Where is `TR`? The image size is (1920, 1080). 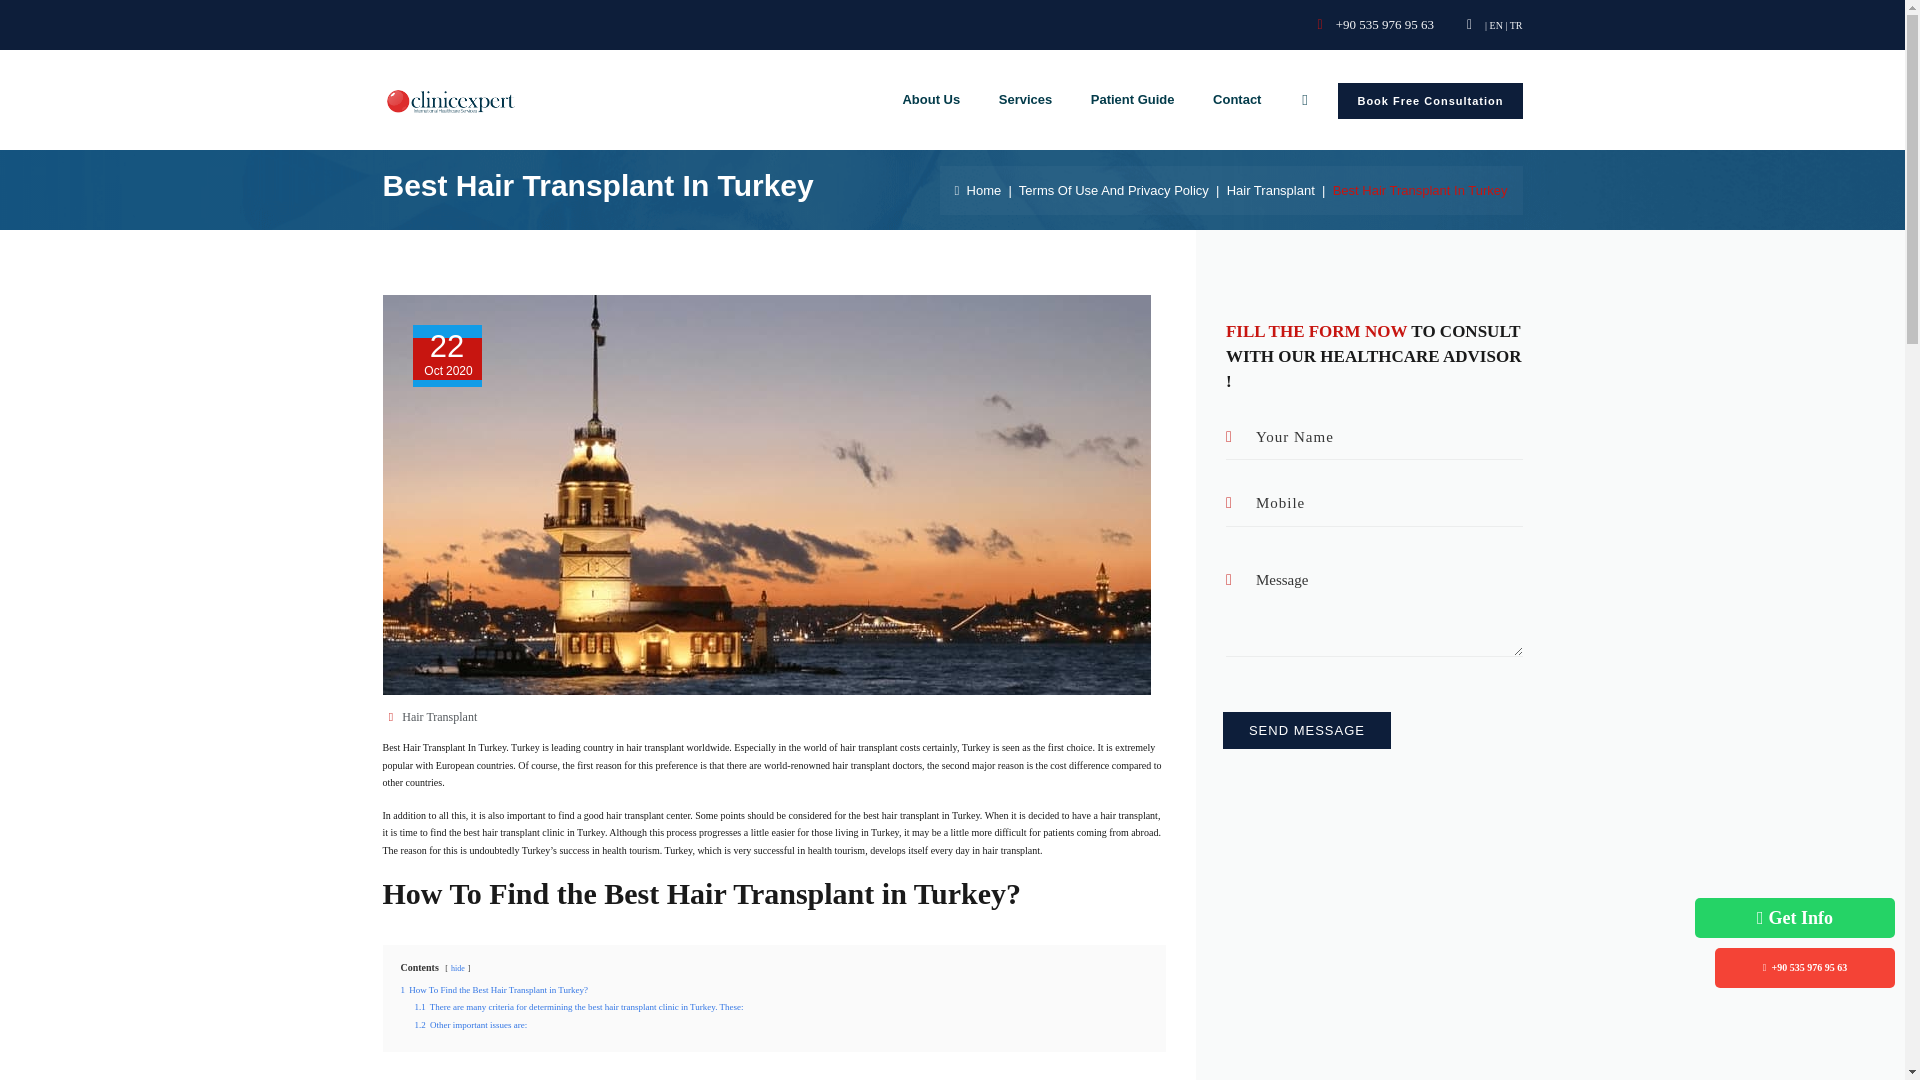
TR is located at coordinates (1516, 26).